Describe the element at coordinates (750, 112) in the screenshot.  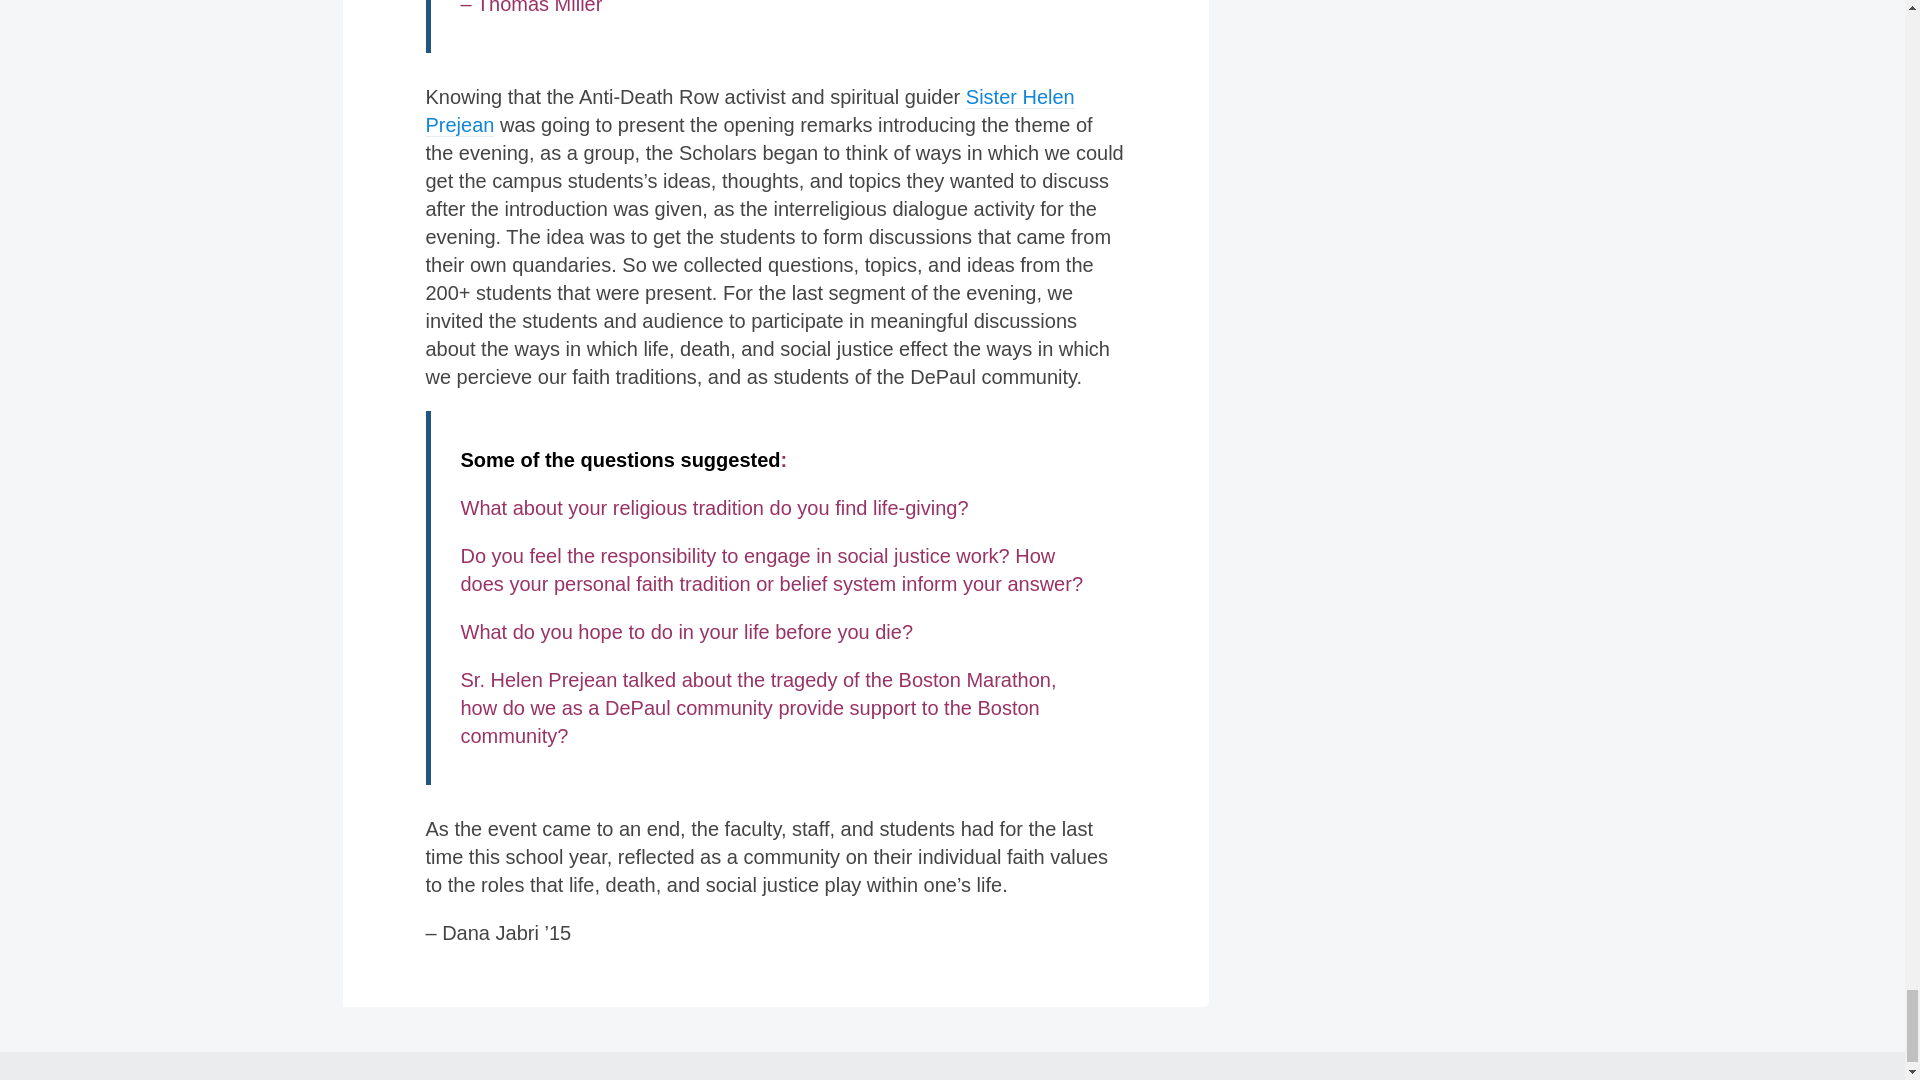
I see `Sister Helen Prejean` at that location.